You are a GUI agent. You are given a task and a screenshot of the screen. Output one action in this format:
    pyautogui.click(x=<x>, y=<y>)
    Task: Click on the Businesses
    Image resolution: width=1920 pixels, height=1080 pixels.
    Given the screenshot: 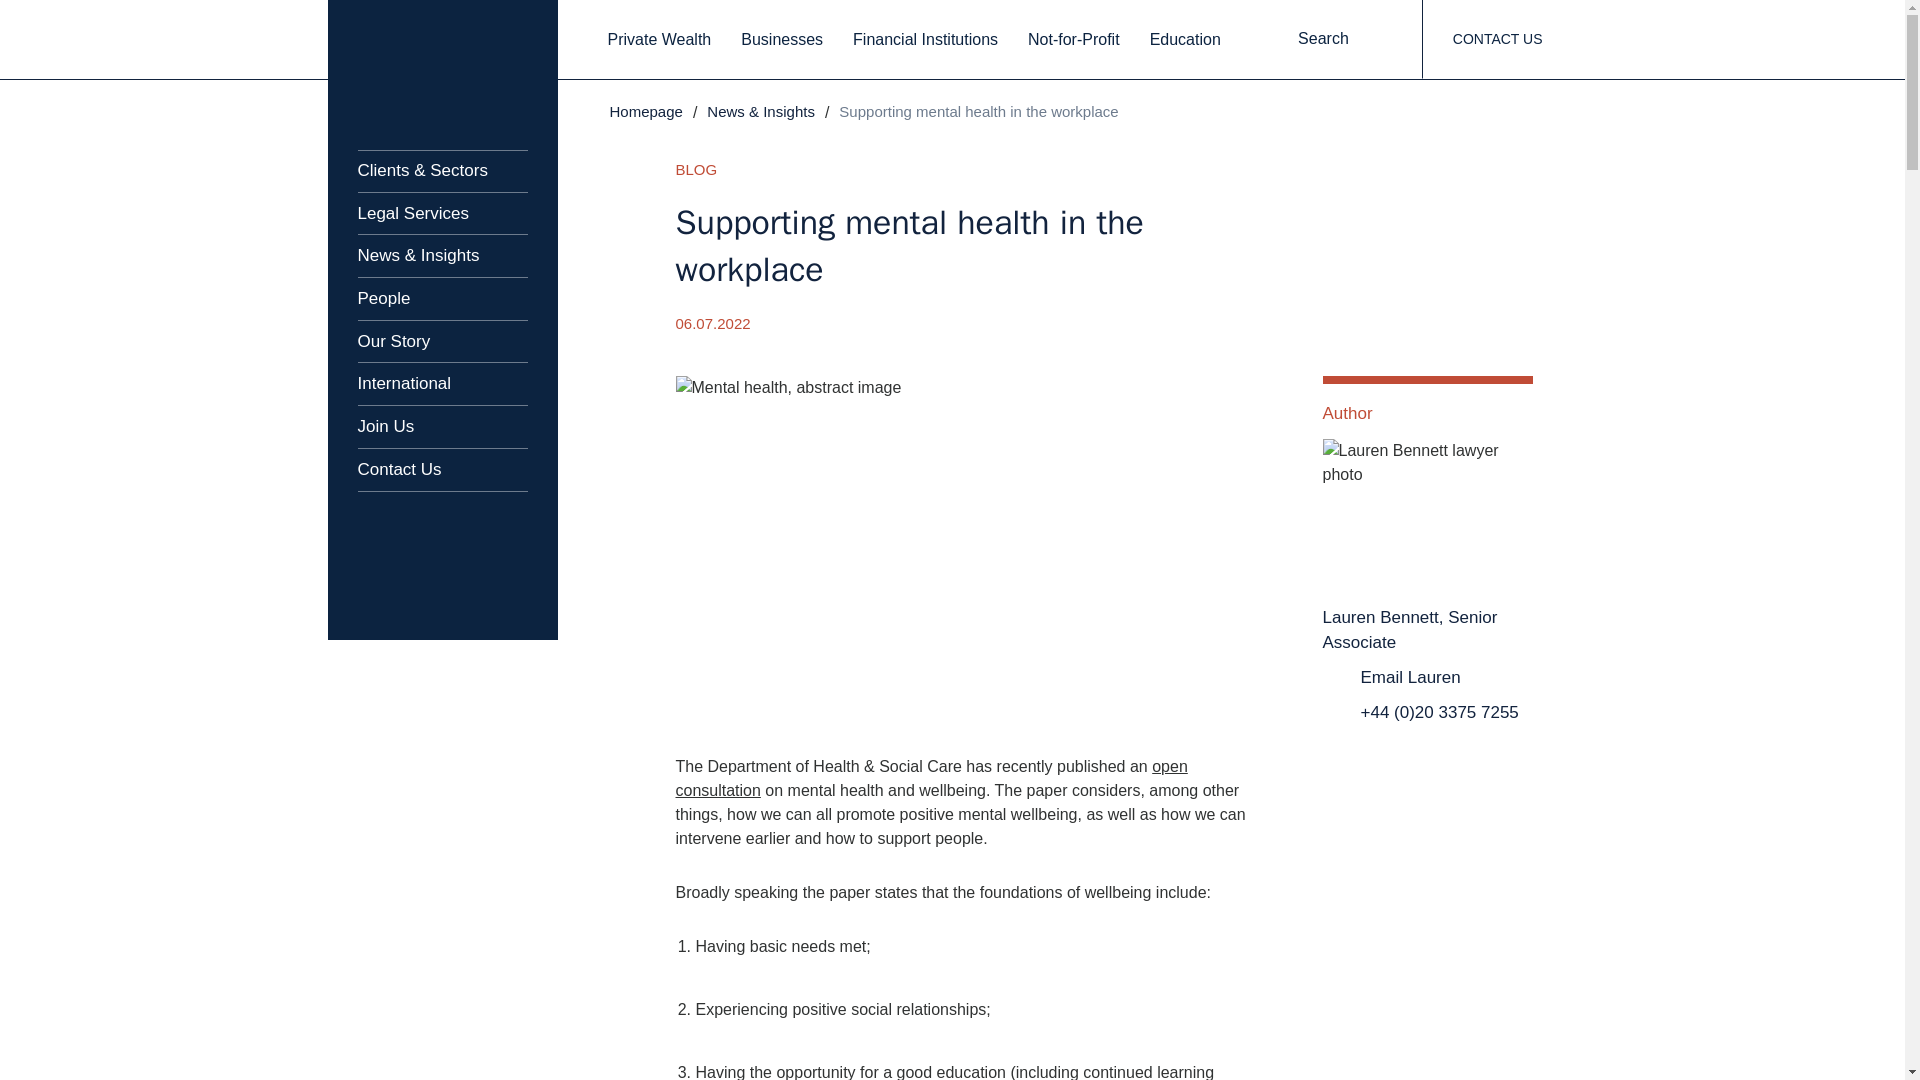 What is the action you would take?
    pyautogui.click(x=782, y=40)
    